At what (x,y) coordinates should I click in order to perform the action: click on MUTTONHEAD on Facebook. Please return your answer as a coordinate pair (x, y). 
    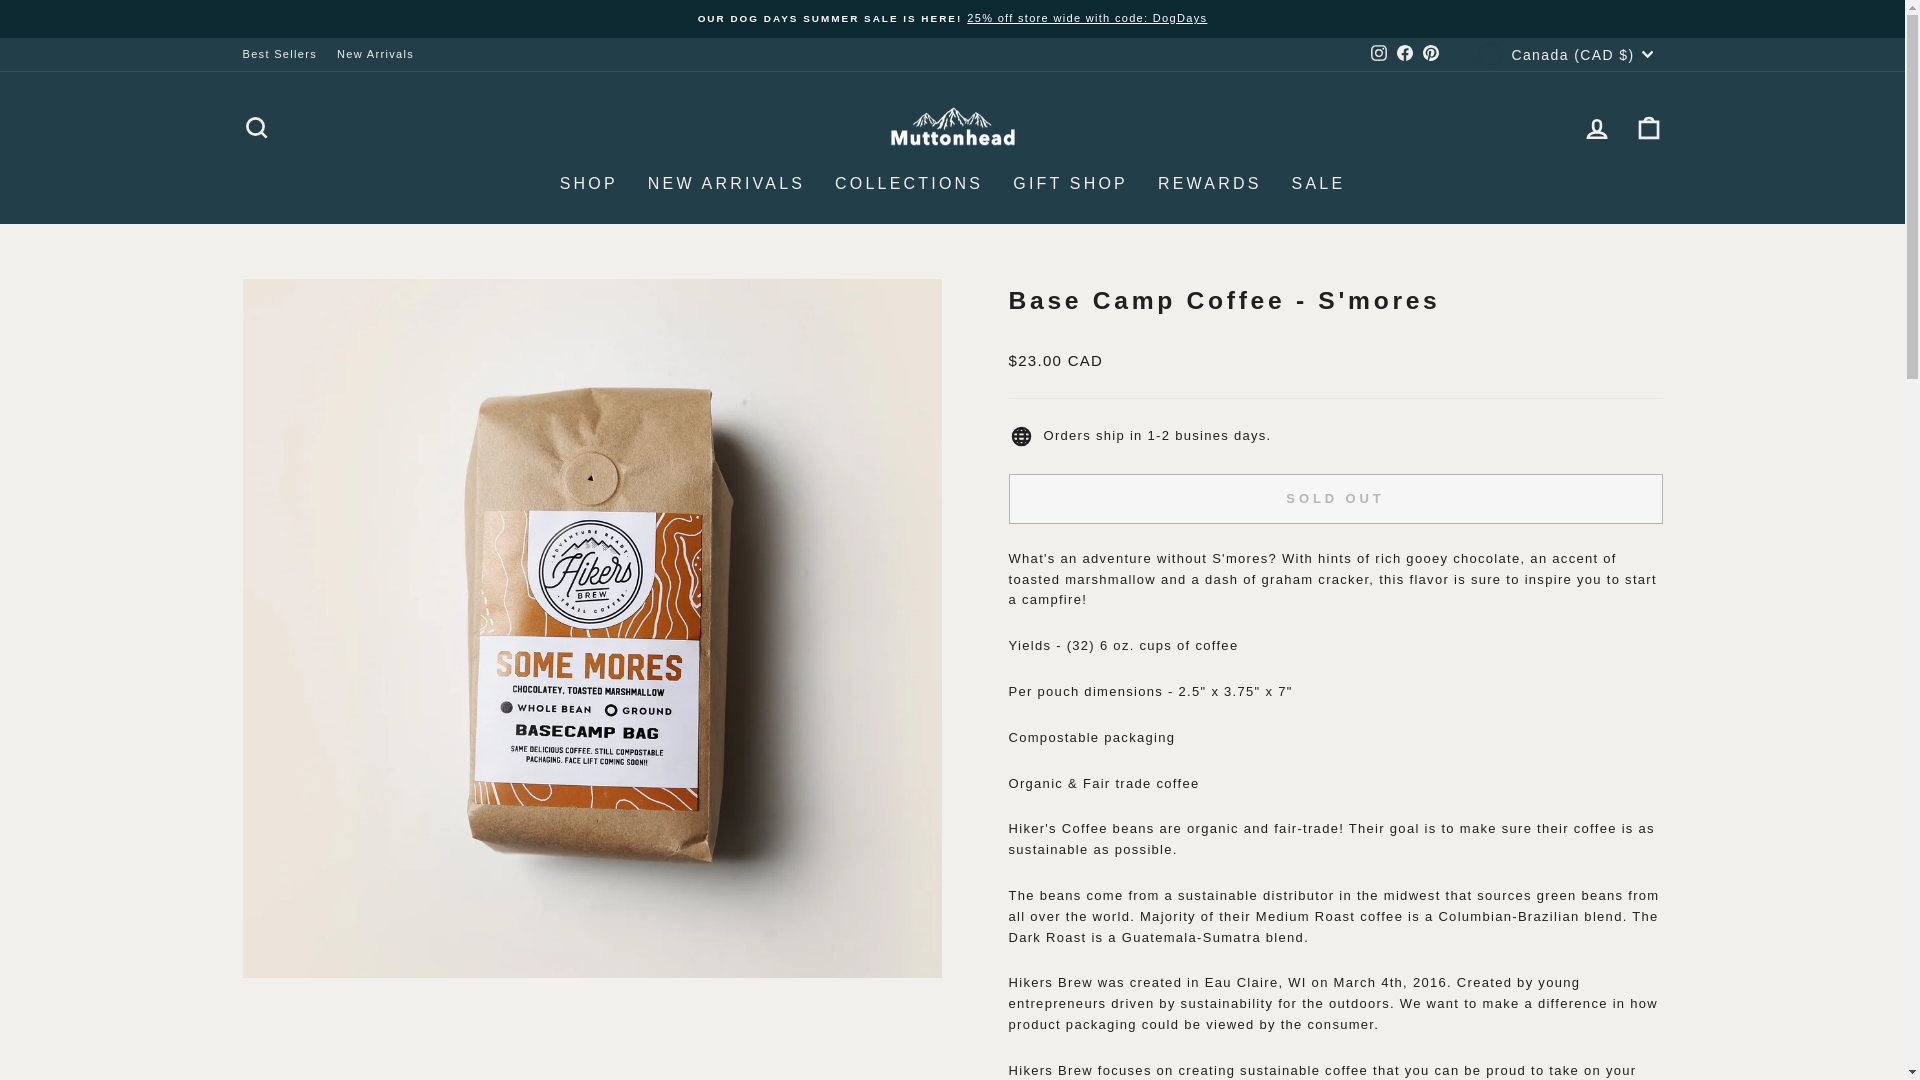
    Looking at the image, I should click on (1405, 55).